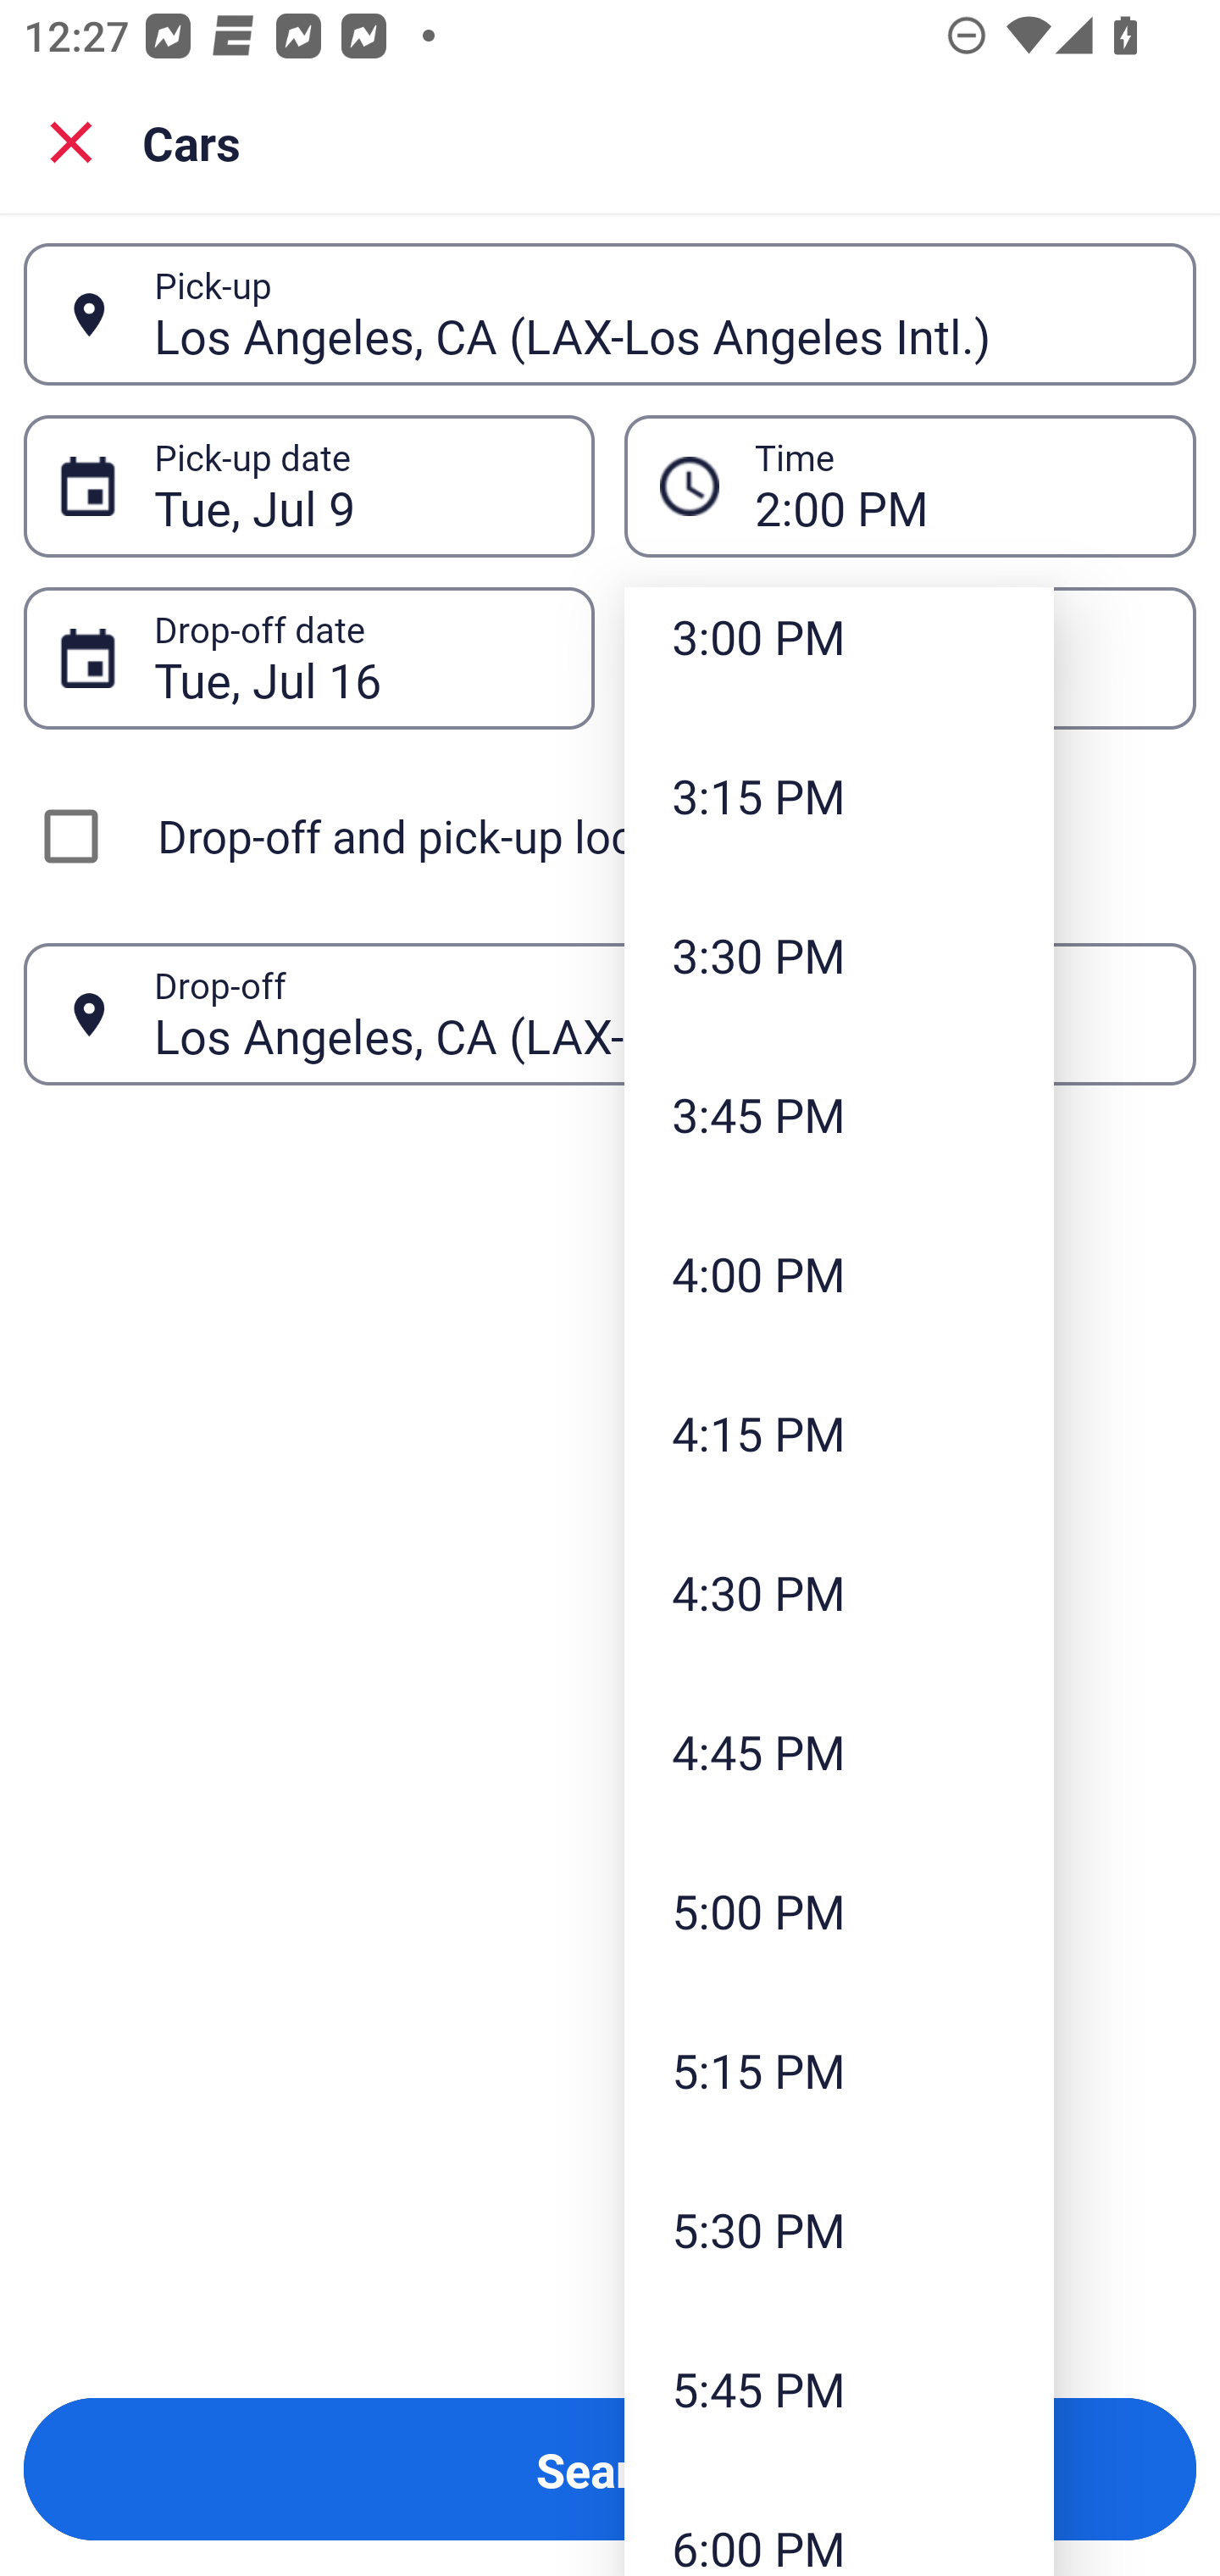 The width and height of the screenshot is (1220, 2576). Describe the element at coordinates (839, 956) in the screenshot. I see `3:30 PM` at that location.